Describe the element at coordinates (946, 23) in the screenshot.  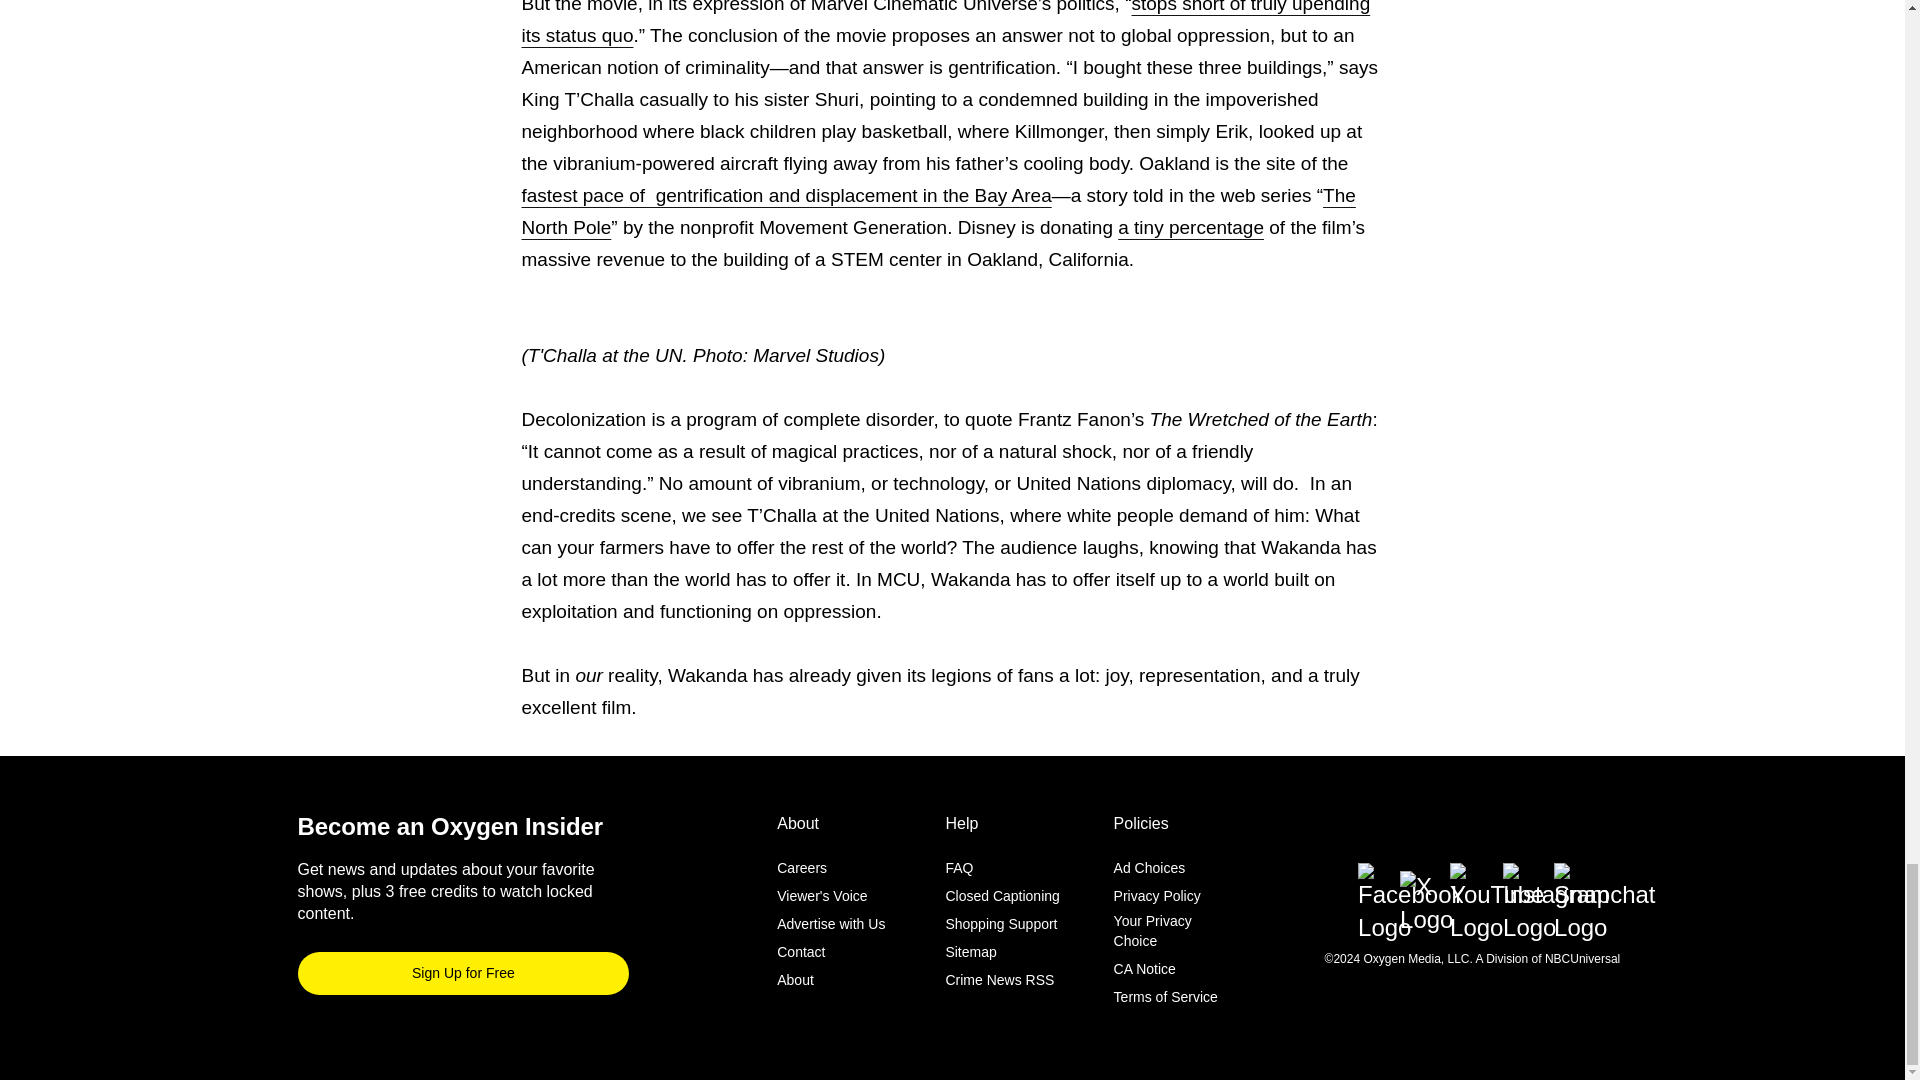
I see `stops short of truly upending its status quo` at that location.